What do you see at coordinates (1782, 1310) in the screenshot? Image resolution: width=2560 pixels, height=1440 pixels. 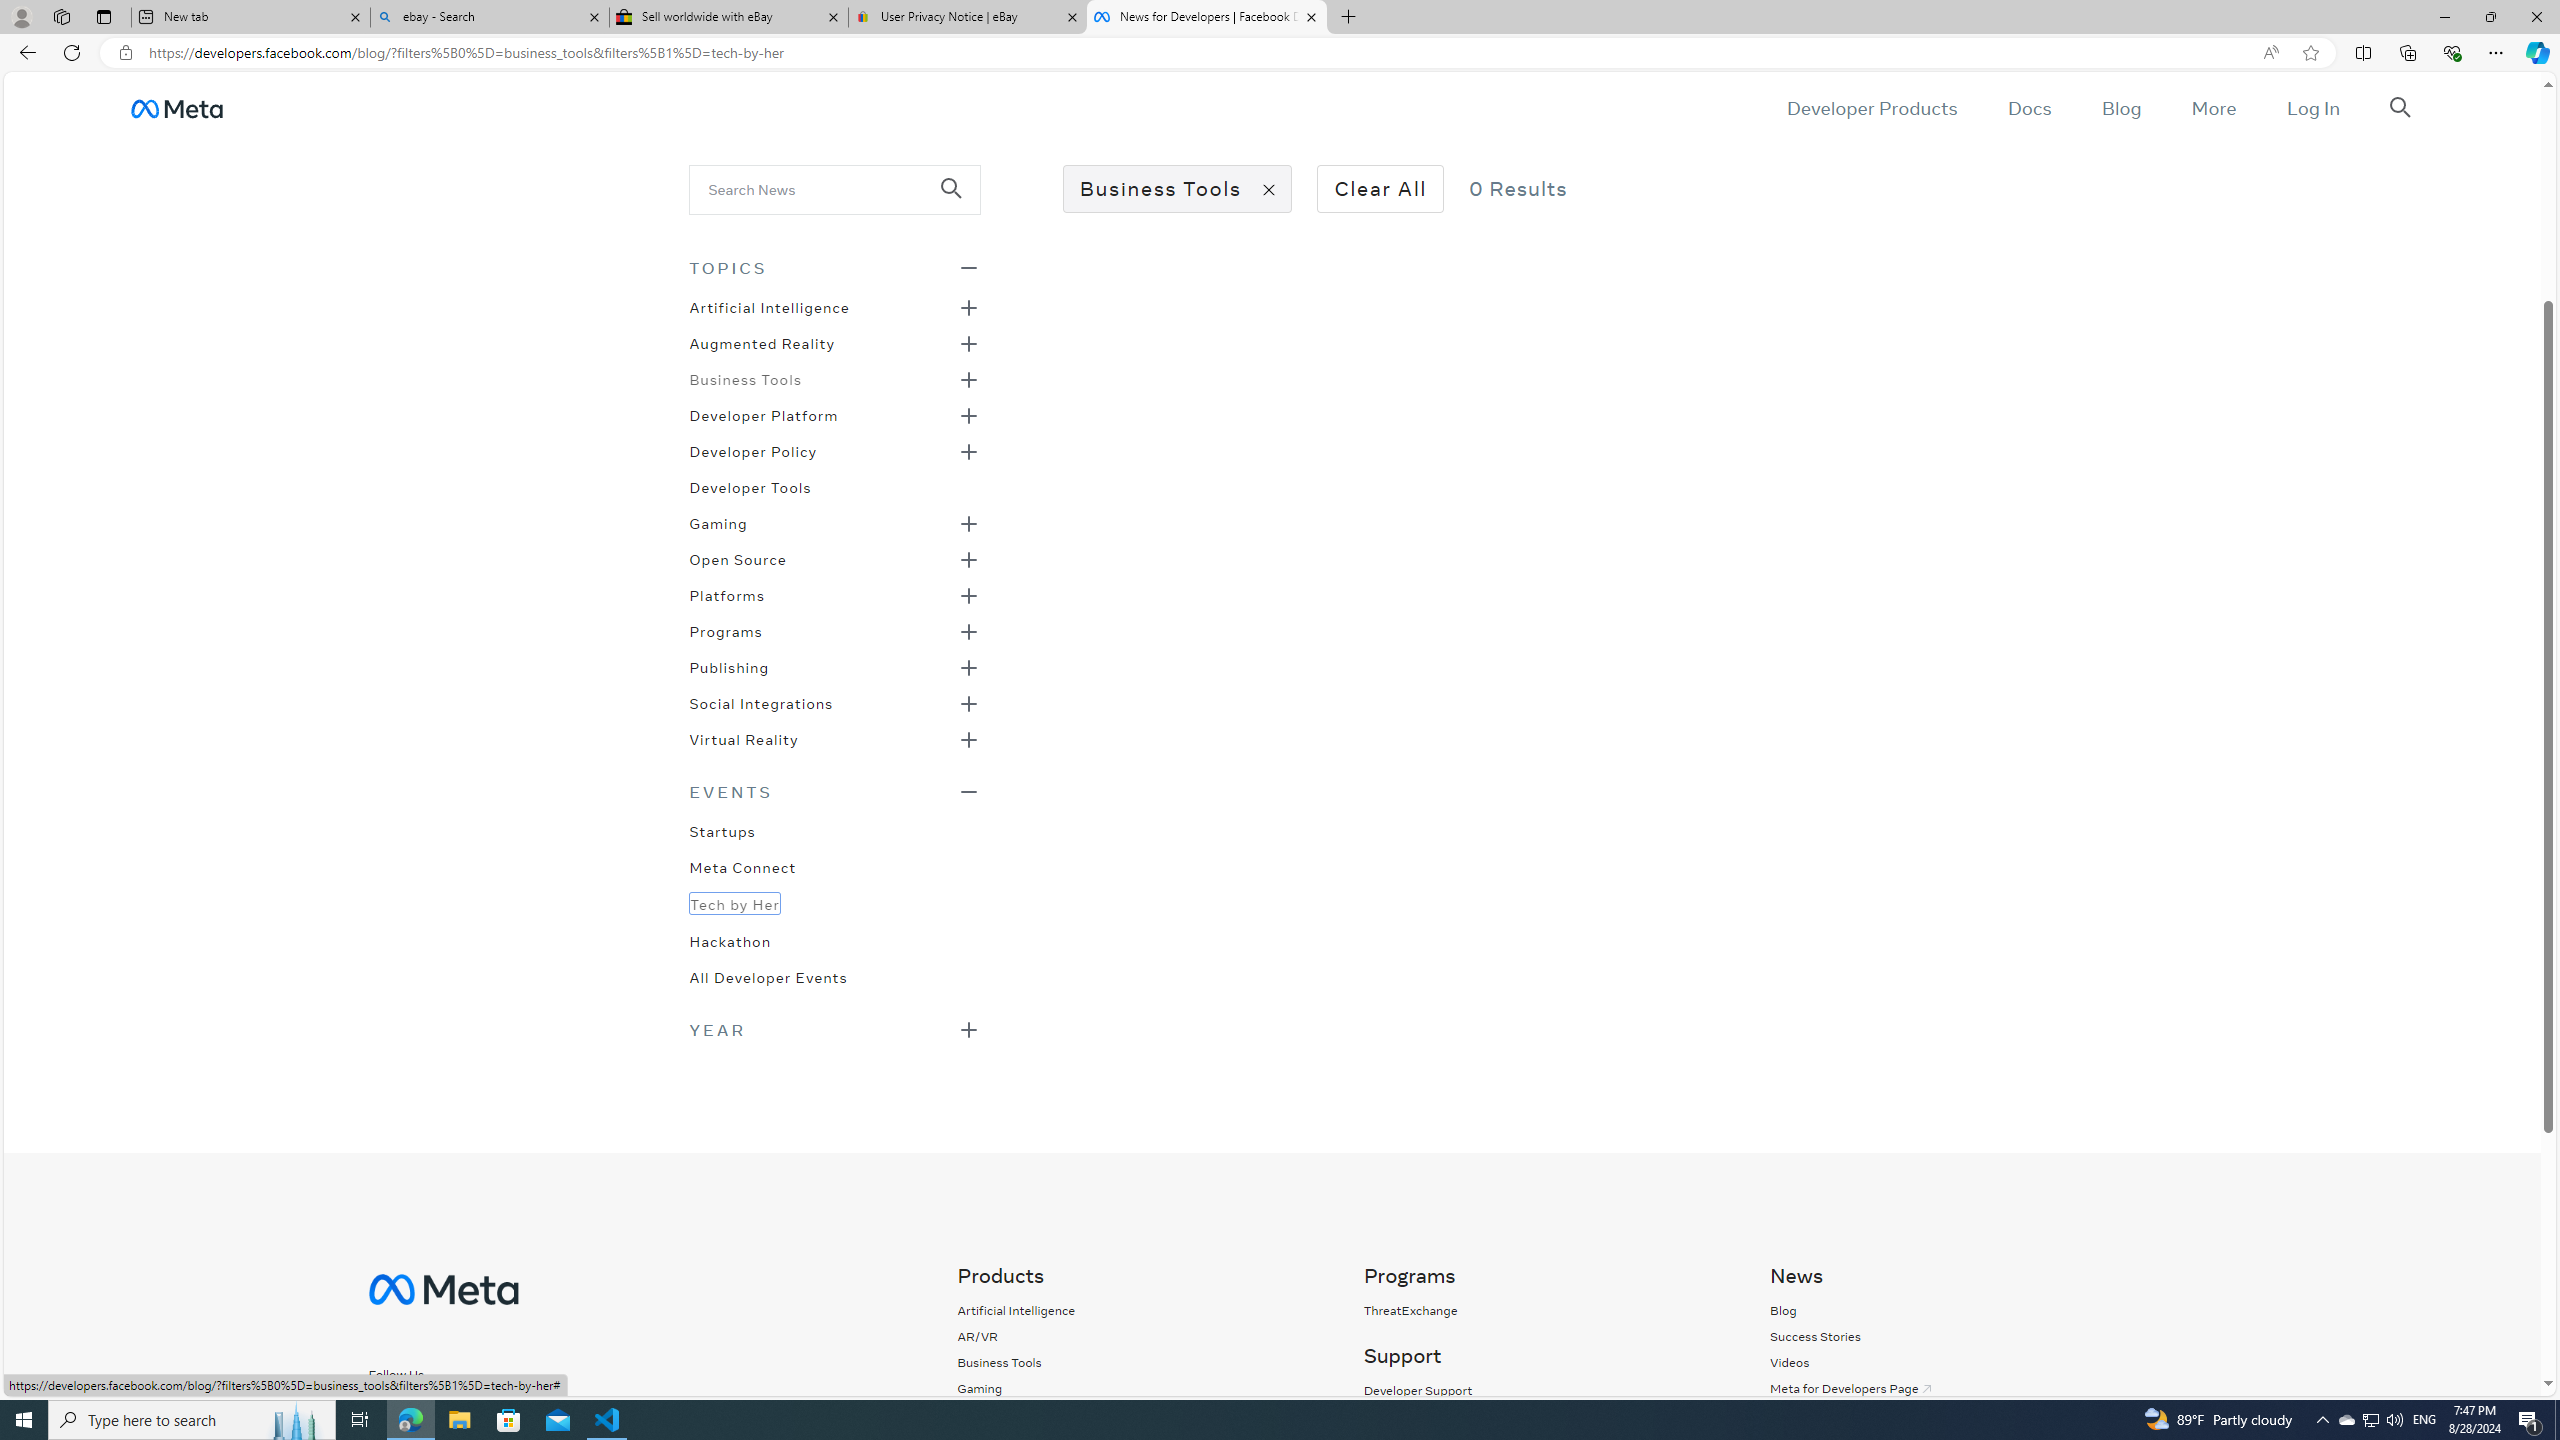 I see `Blog` at bounding box center [1782, 1310].